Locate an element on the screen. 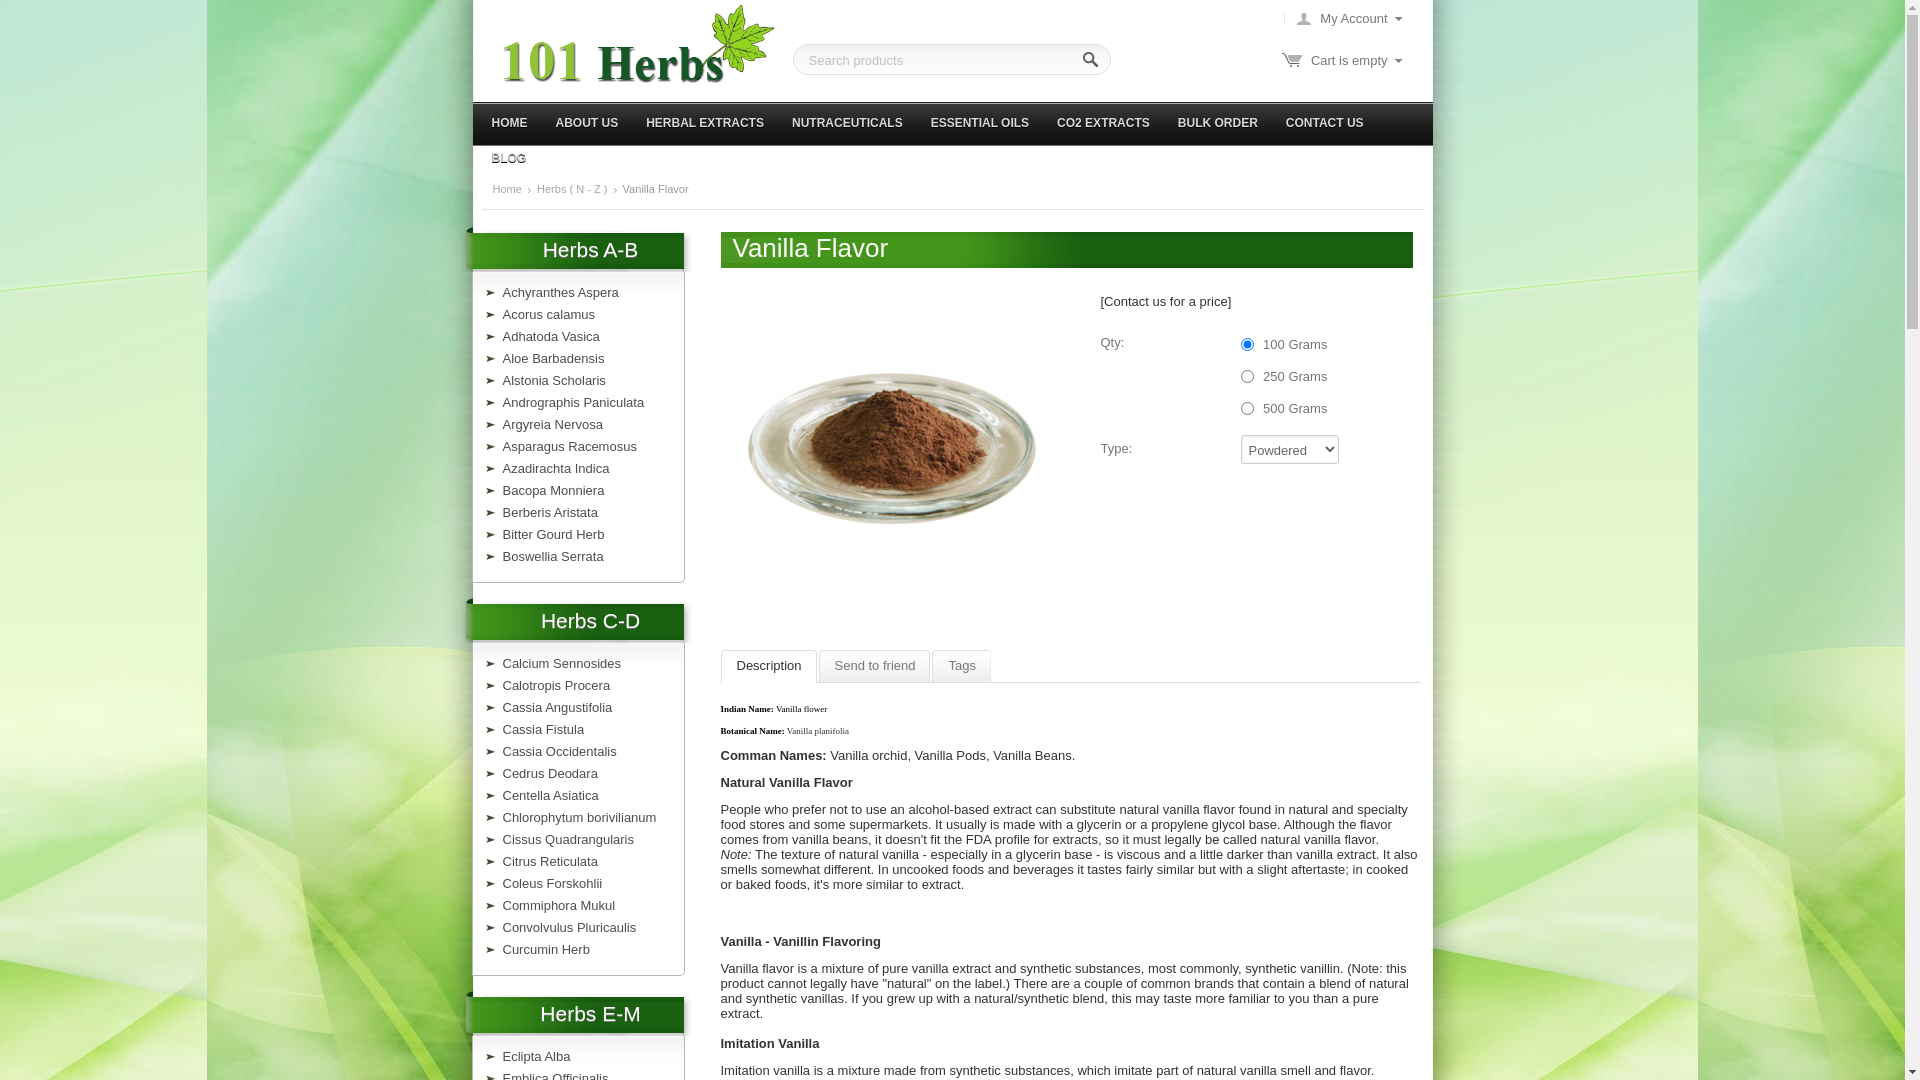  Bitter Gourd Herb is located at coordinates (553, 534).